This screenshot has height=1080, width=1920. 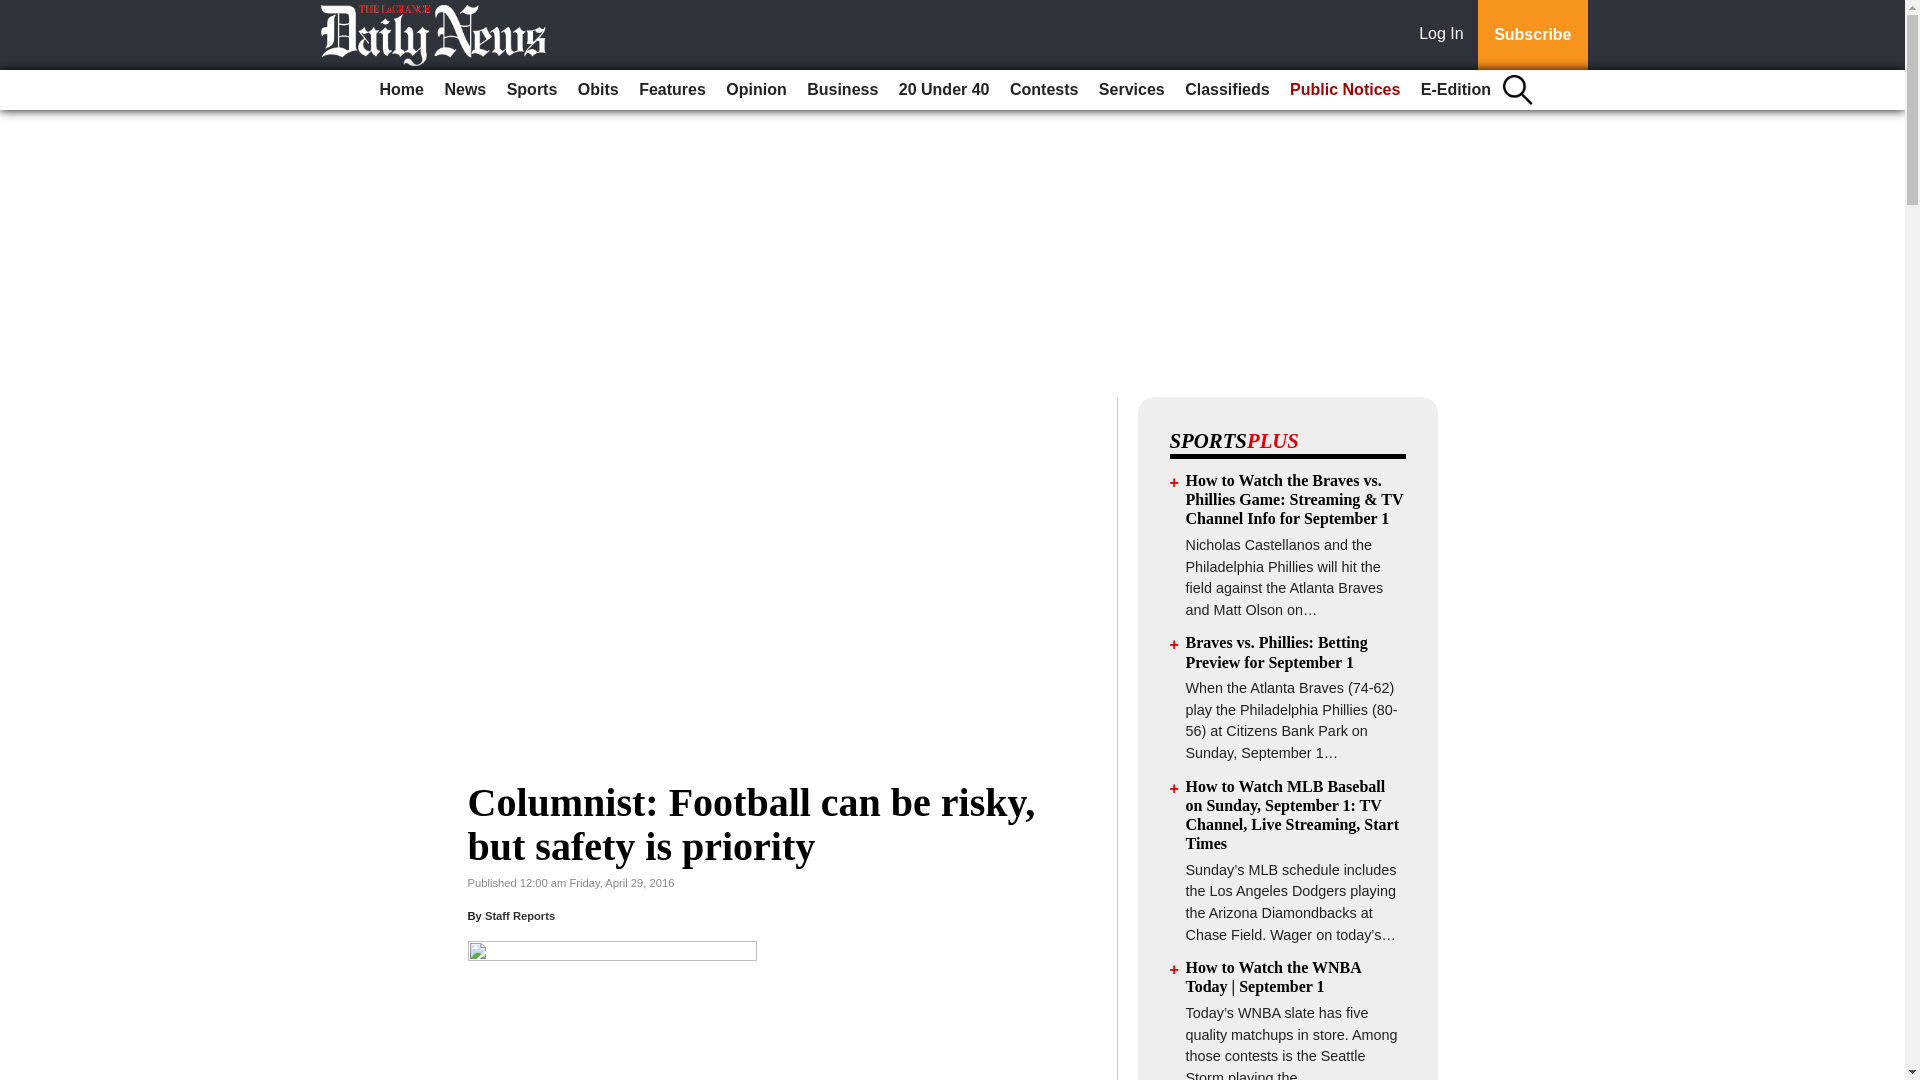 What do you see at coordinates (532, 90) in the screenshot?
I see `Sports` at bounding box center [532, 90].